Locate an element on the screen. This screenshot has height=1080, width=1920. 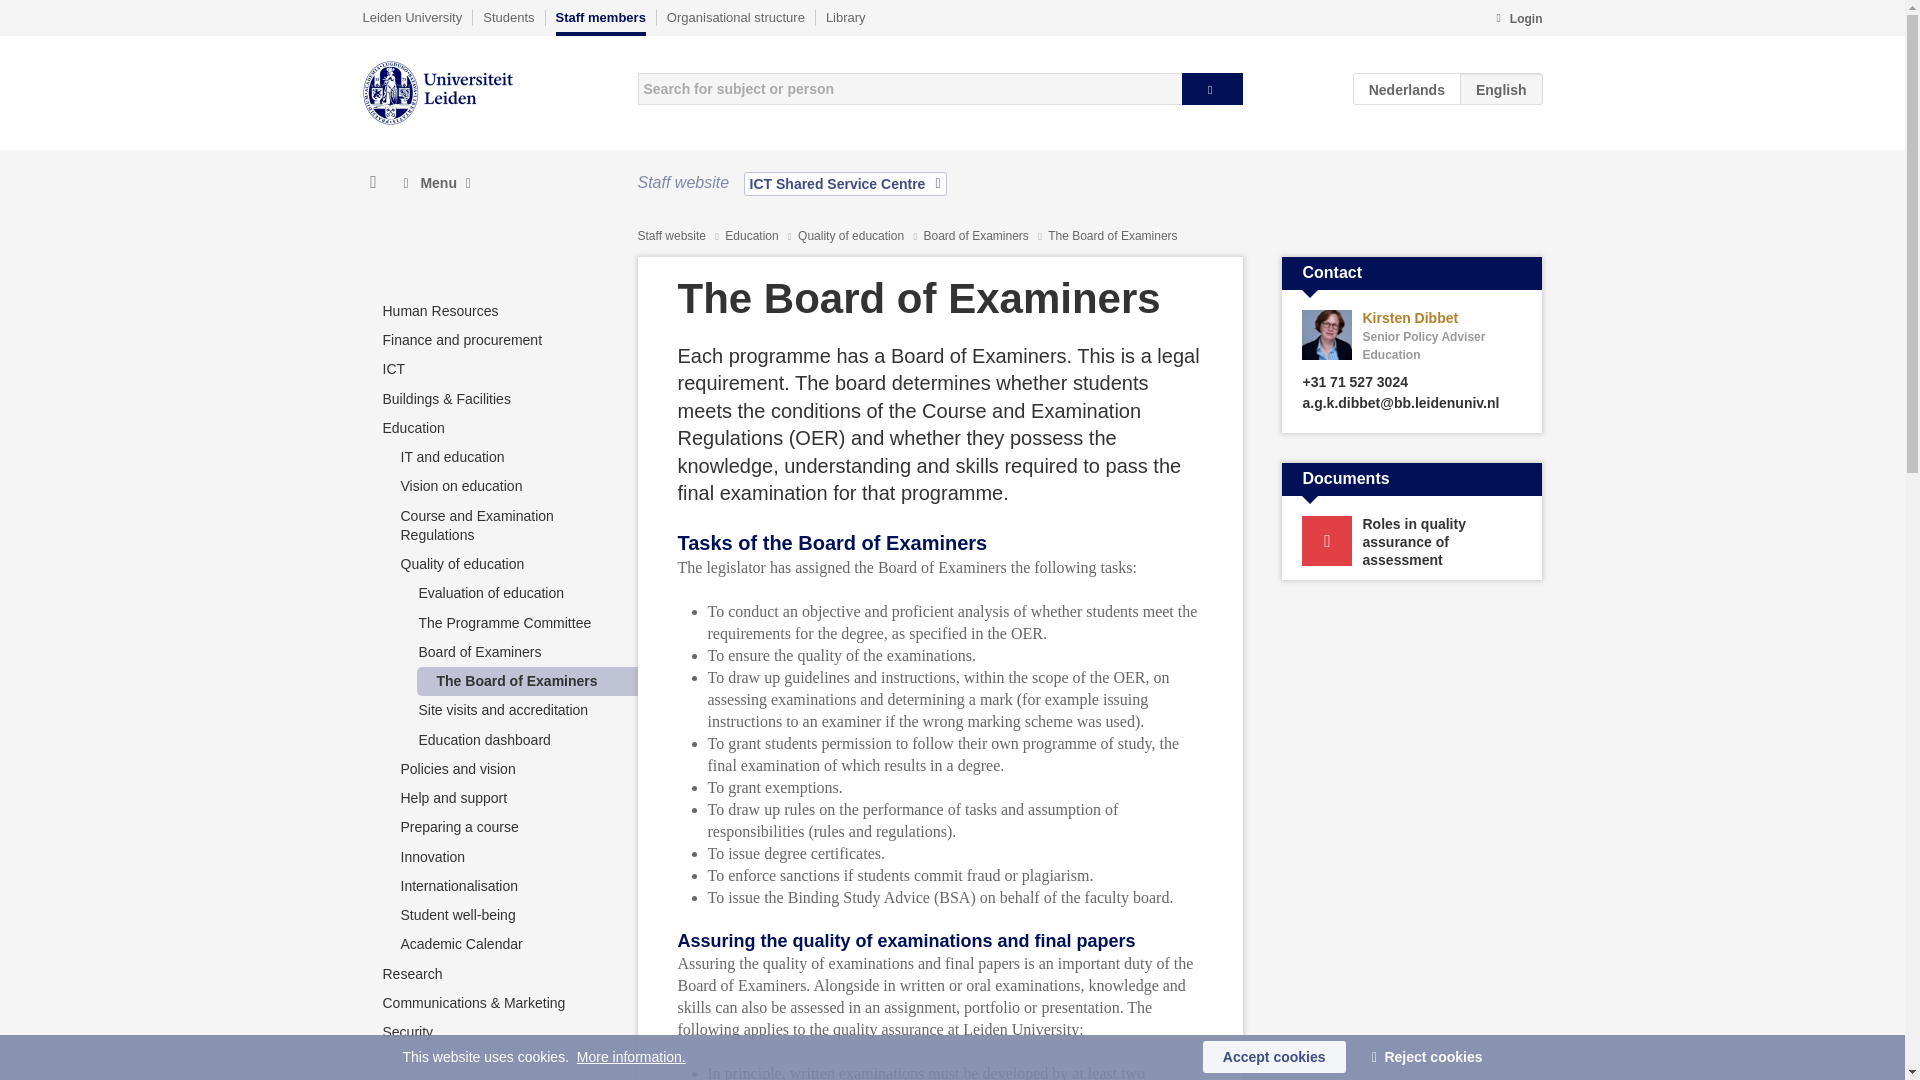
Leiden University is located at coordinates (412, 17).